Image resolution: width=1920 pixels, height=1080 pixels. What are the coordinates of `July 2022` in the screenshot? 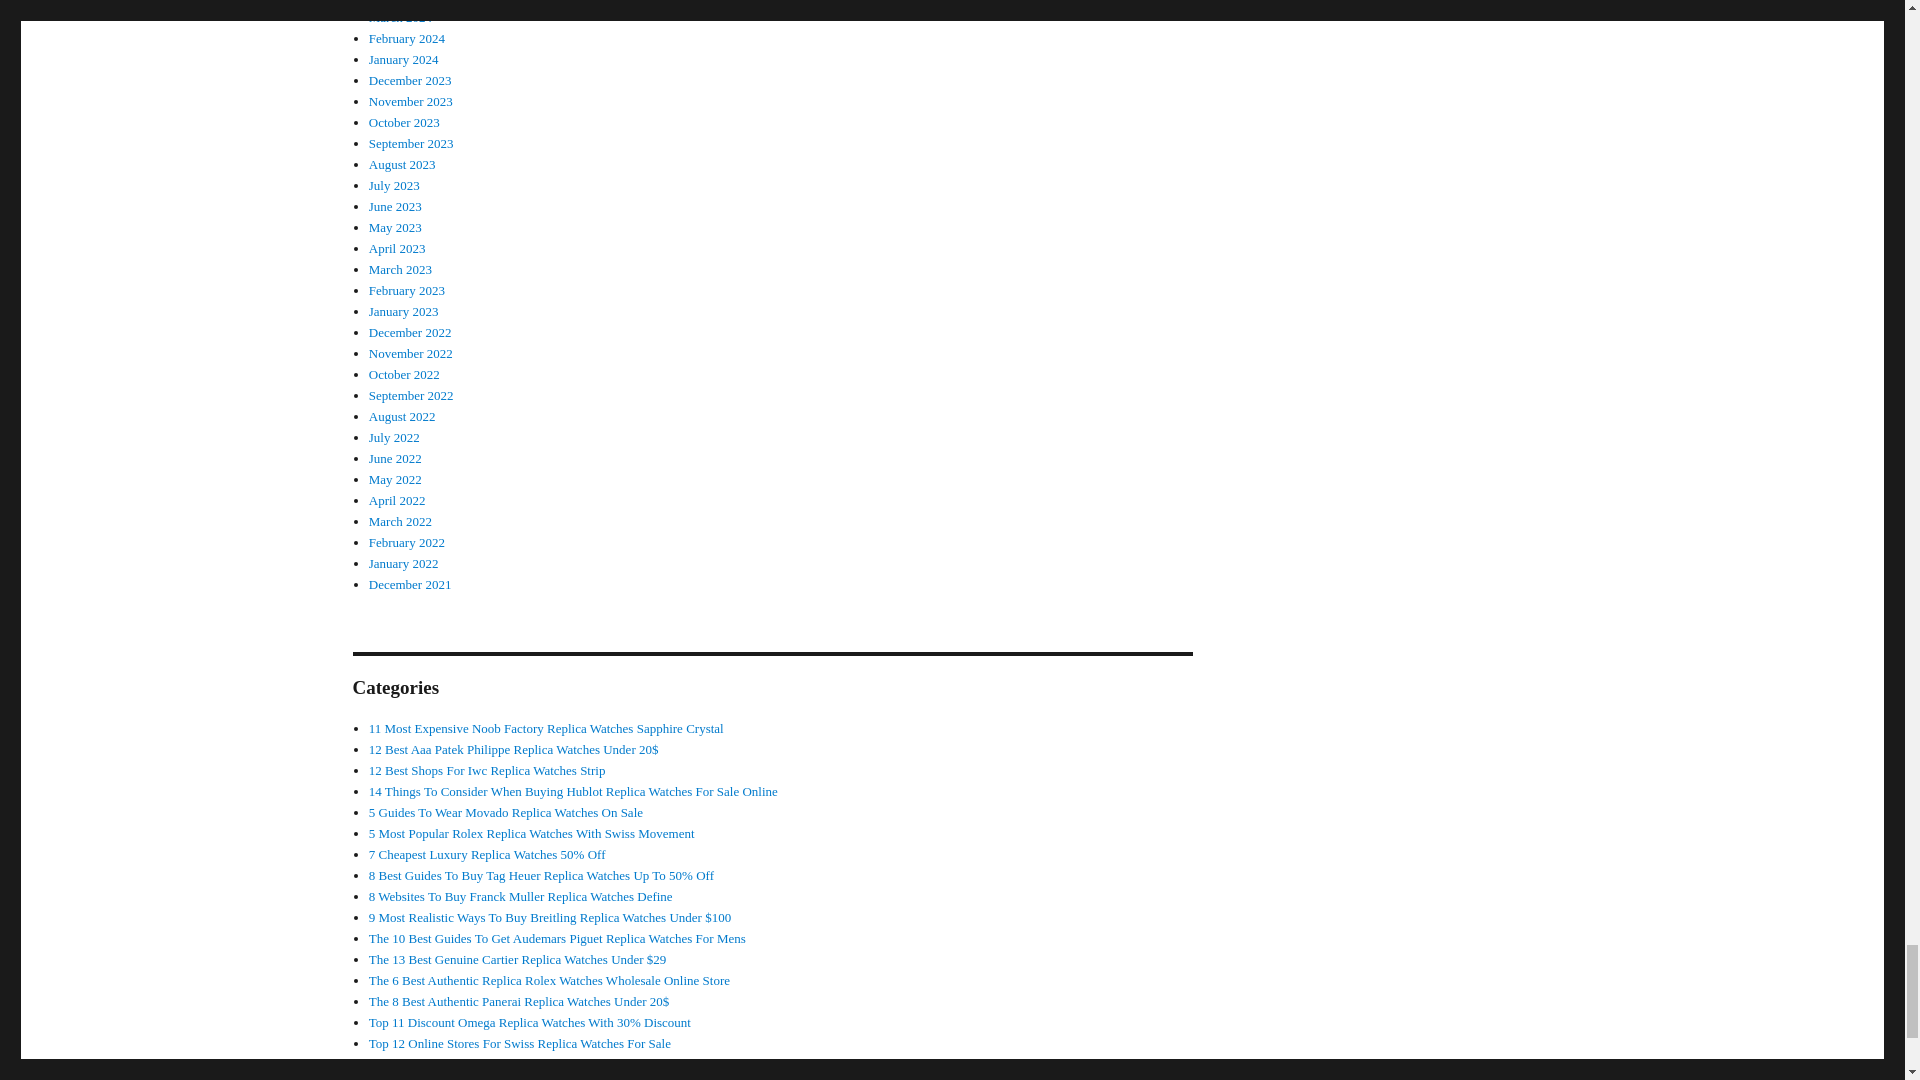 It's located at (394, 436).